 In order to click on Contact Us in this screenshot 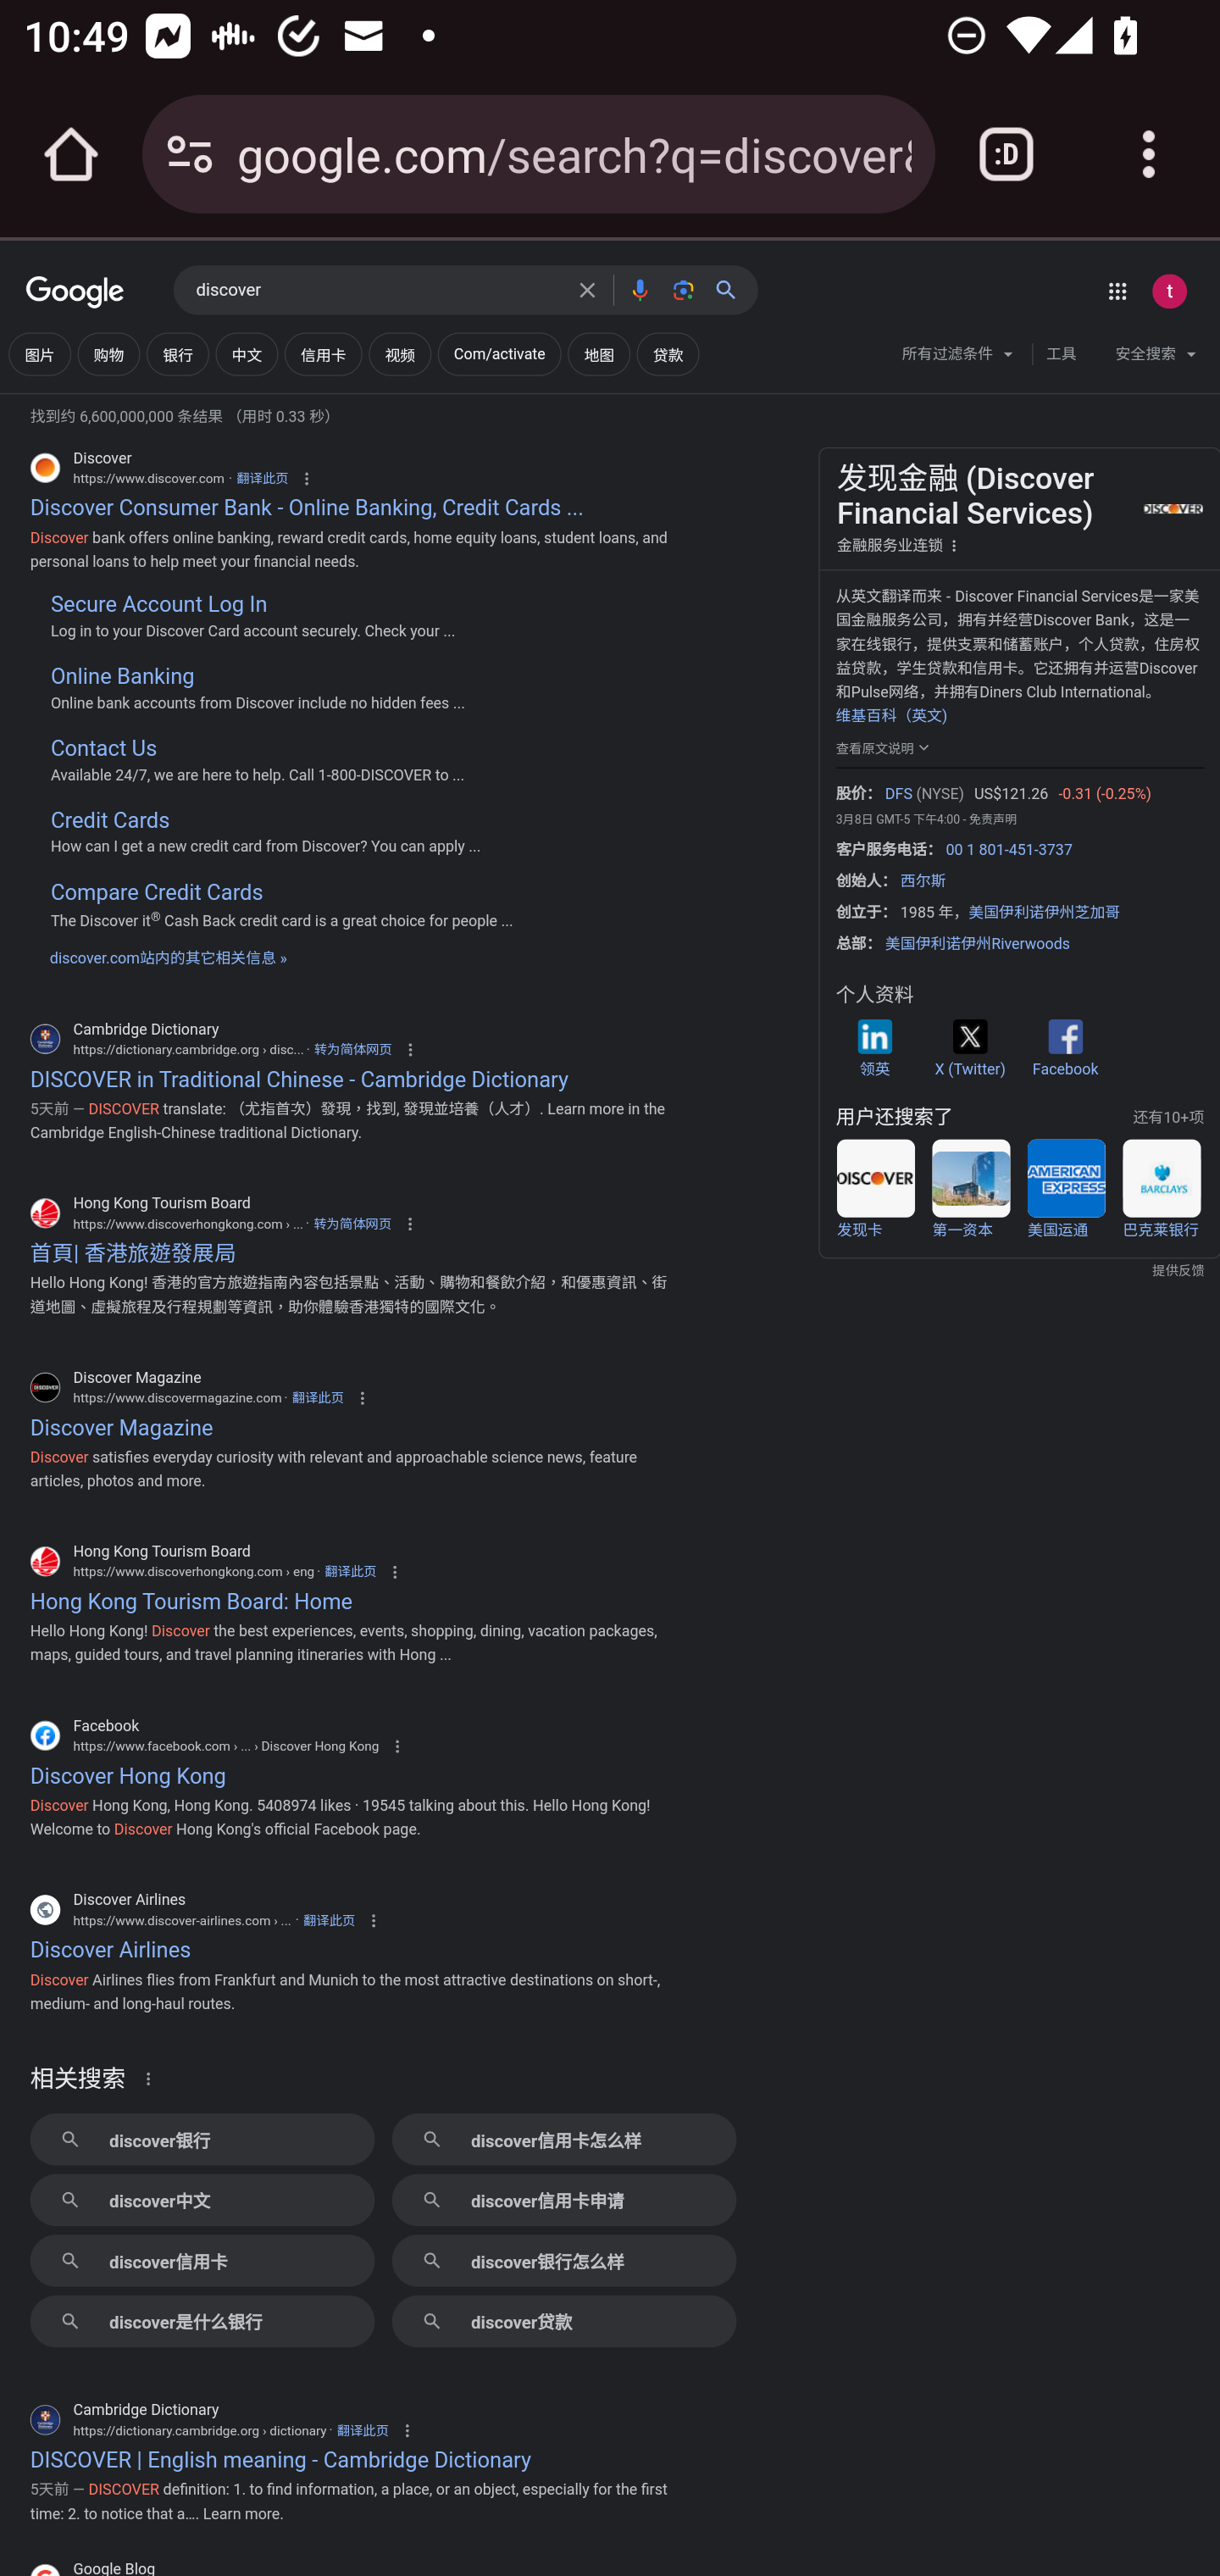, I will do `click(103, 749)`.